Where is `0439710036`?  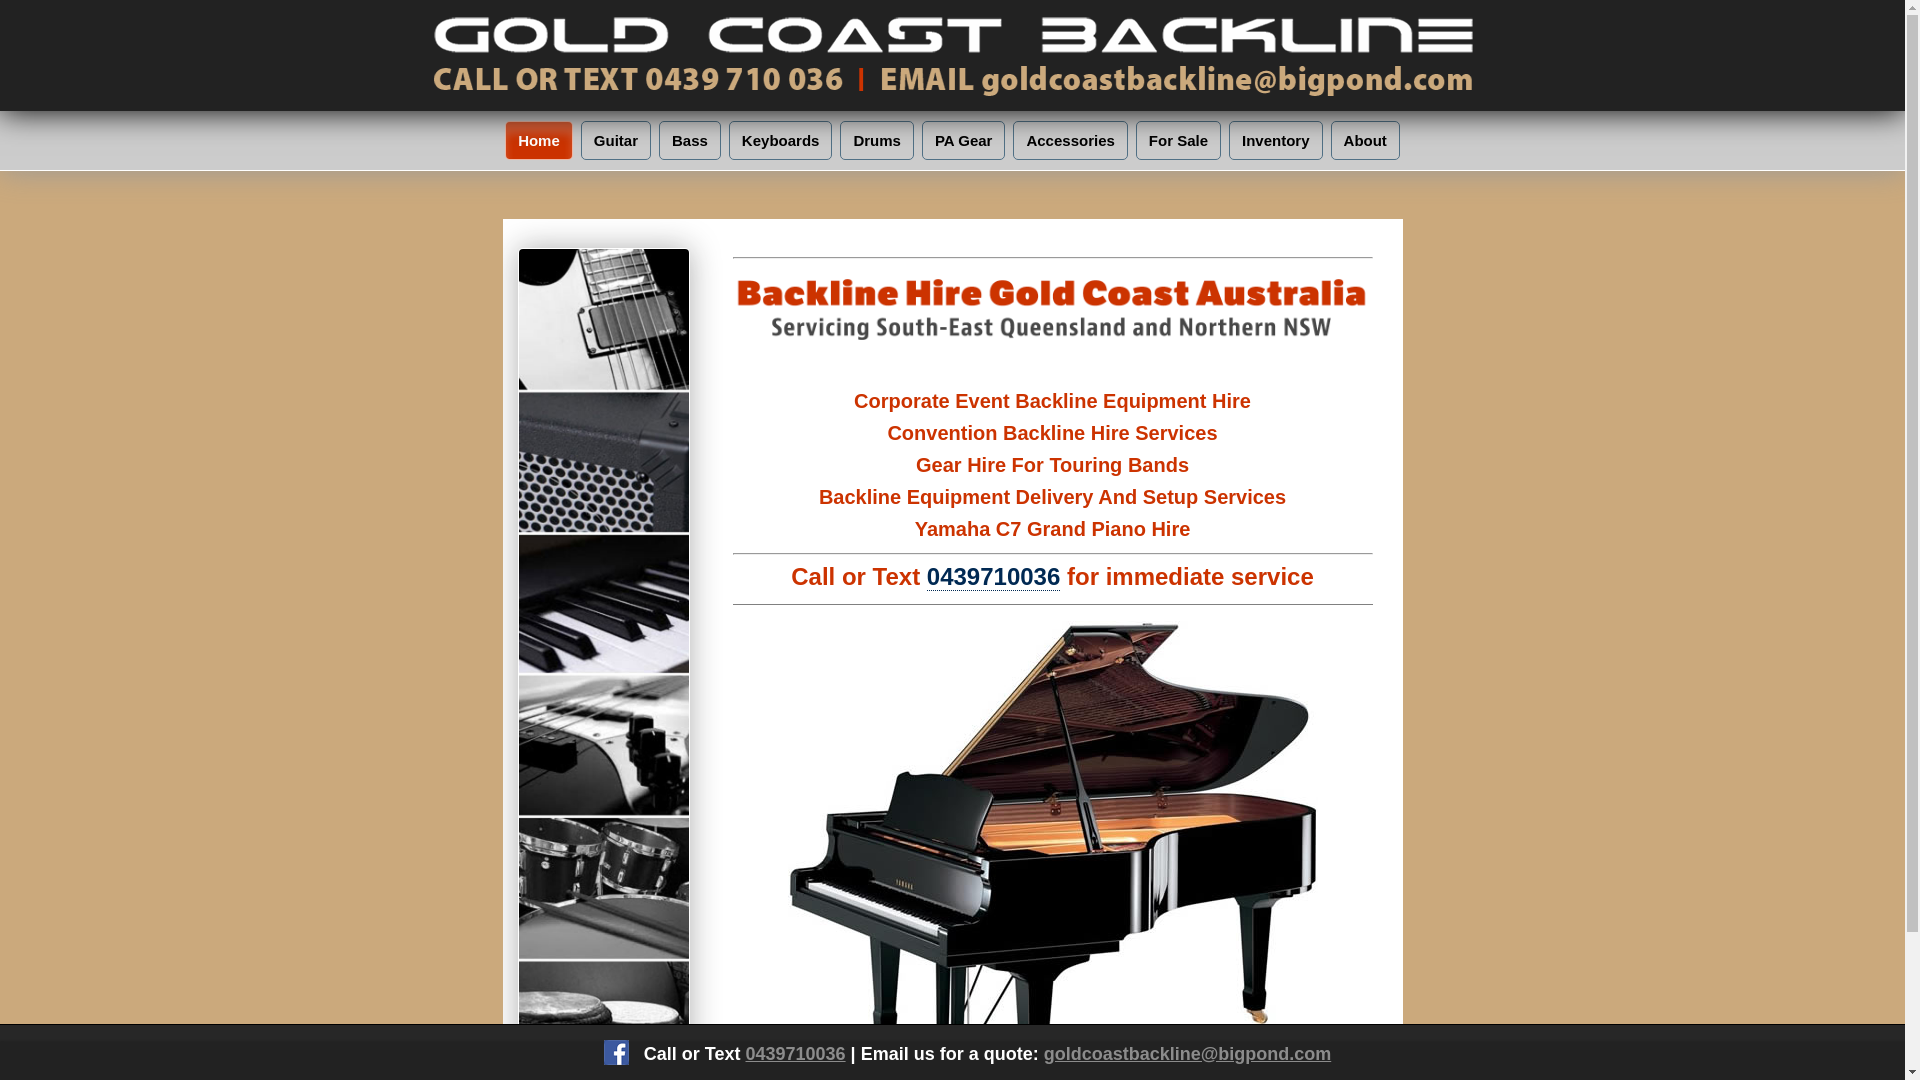 0439710036 is located at coordinates (795, 1054).